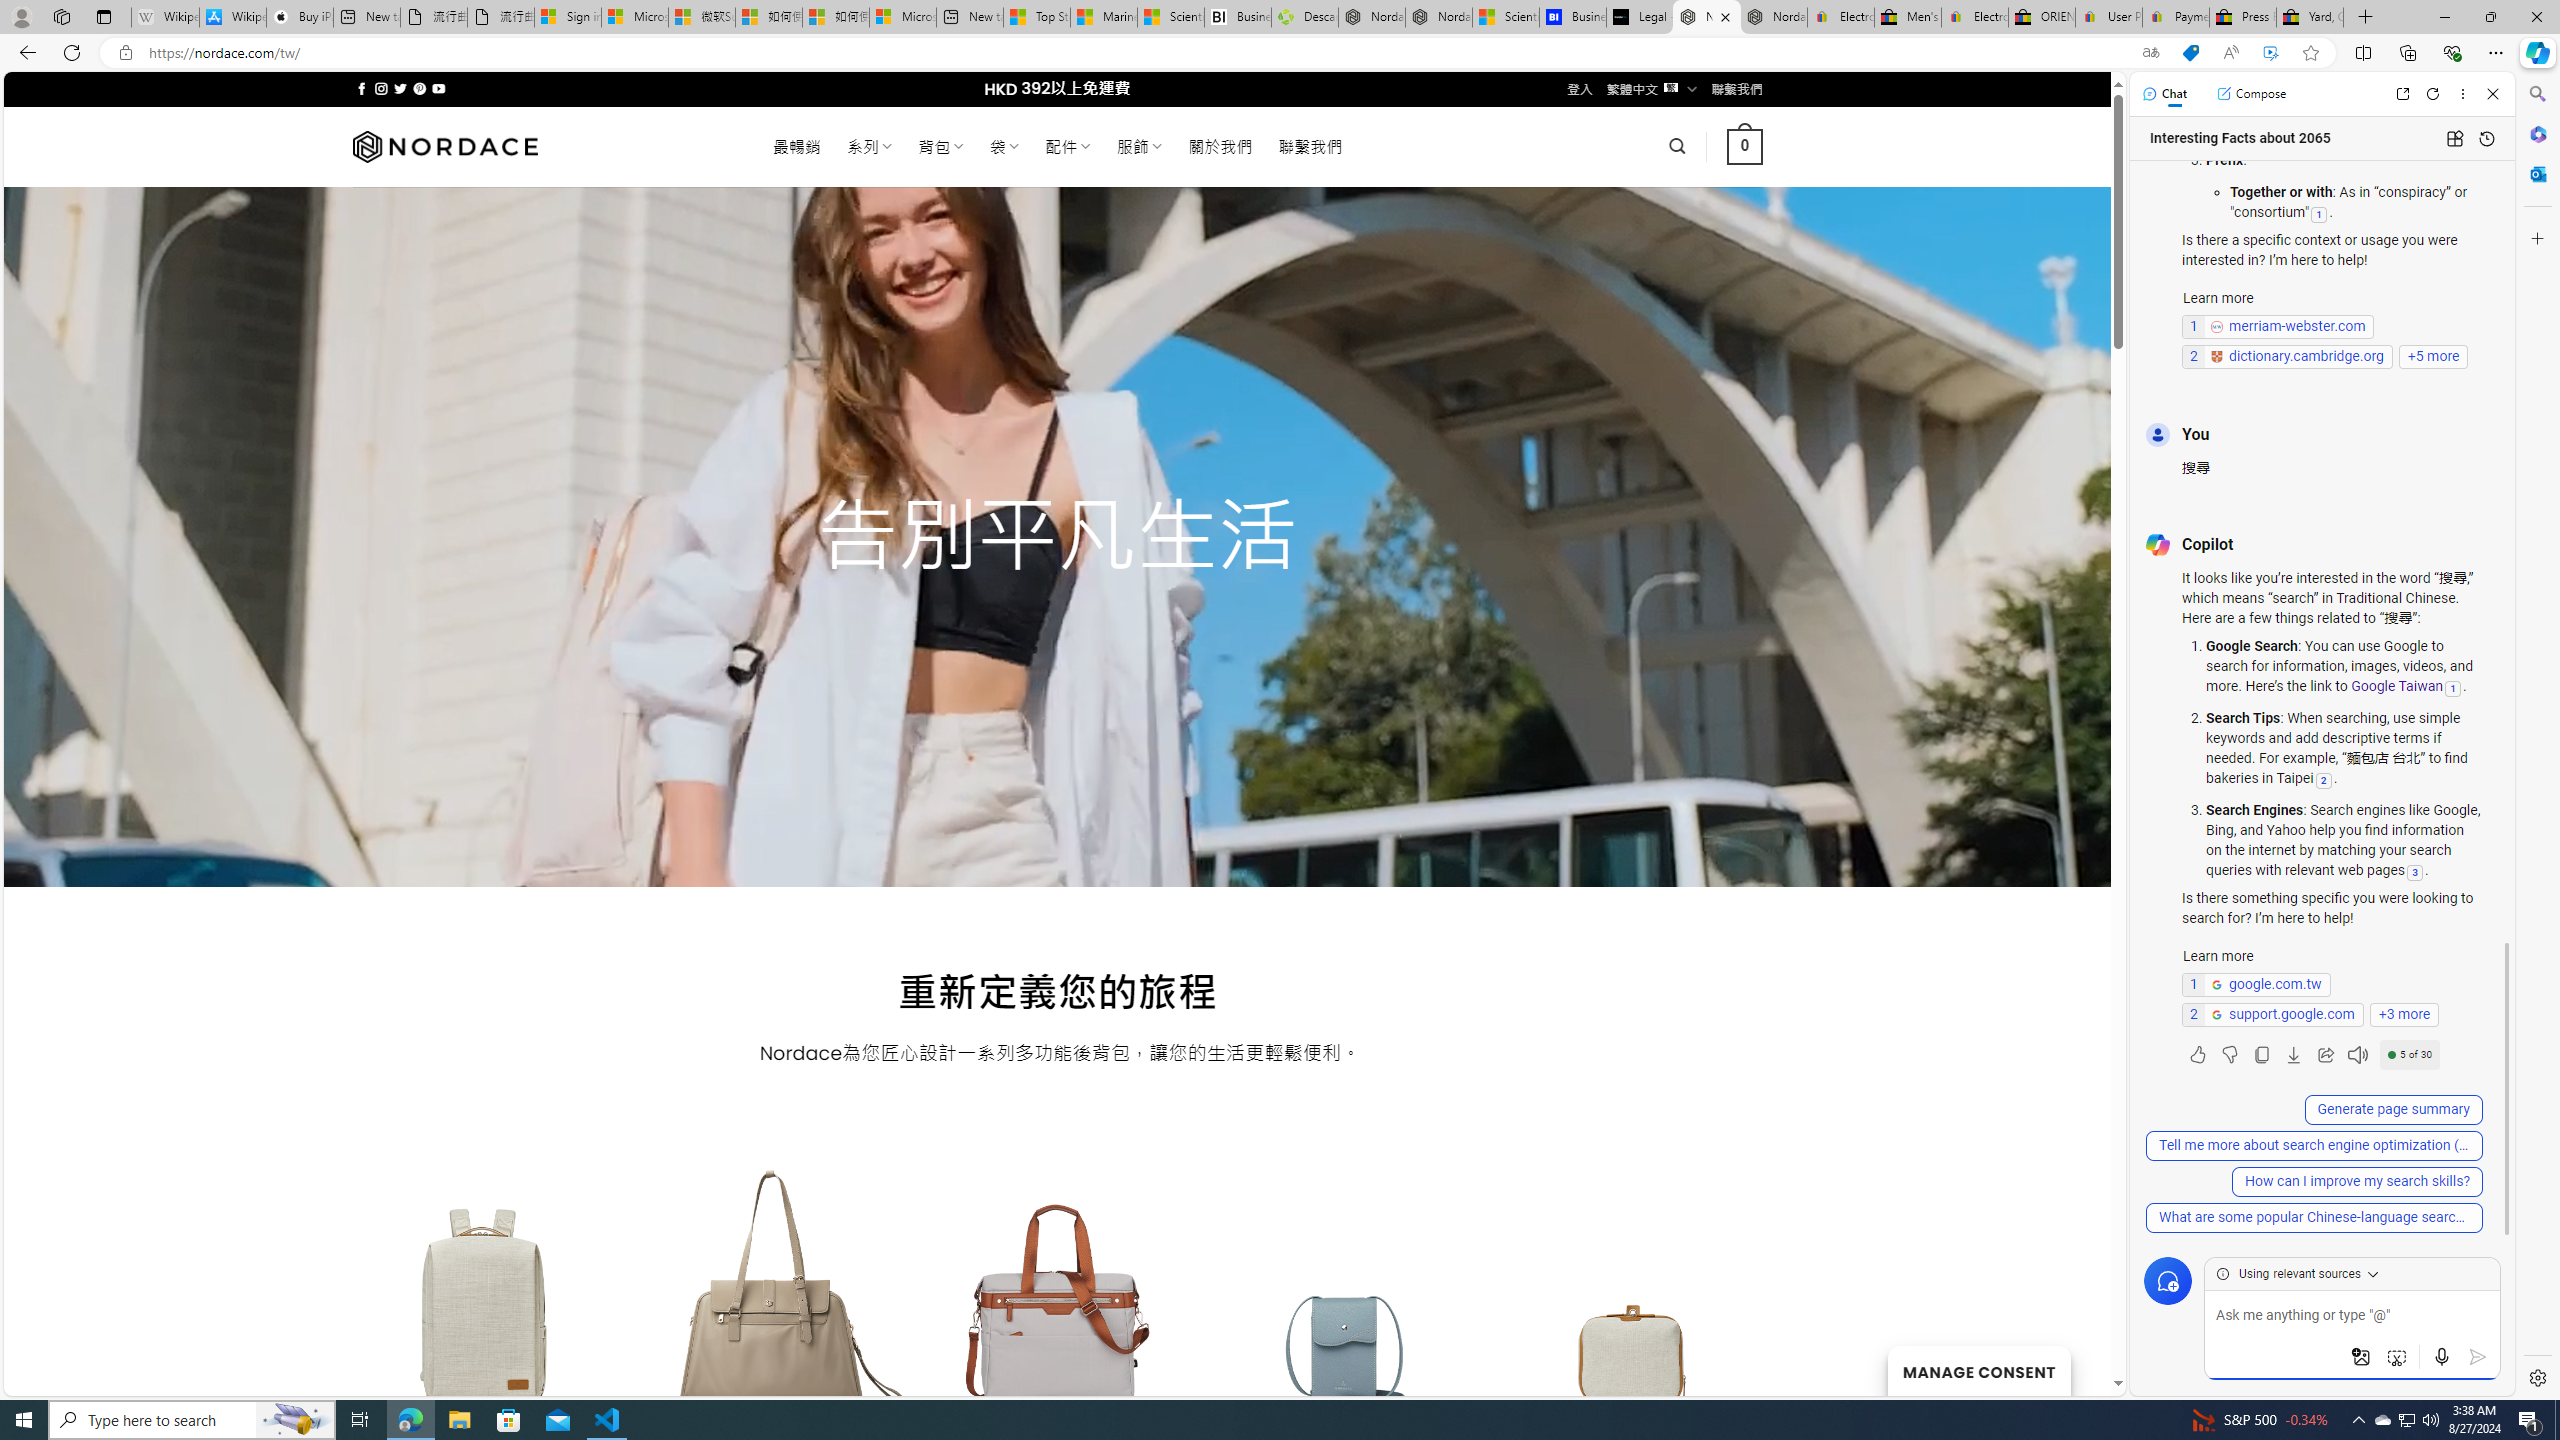 This screenshot has height=1440, width=2560. What do you see at coordinates (1746, 146) in the screenshot?
I see `  0  ` at bounding box center [1746, 146].